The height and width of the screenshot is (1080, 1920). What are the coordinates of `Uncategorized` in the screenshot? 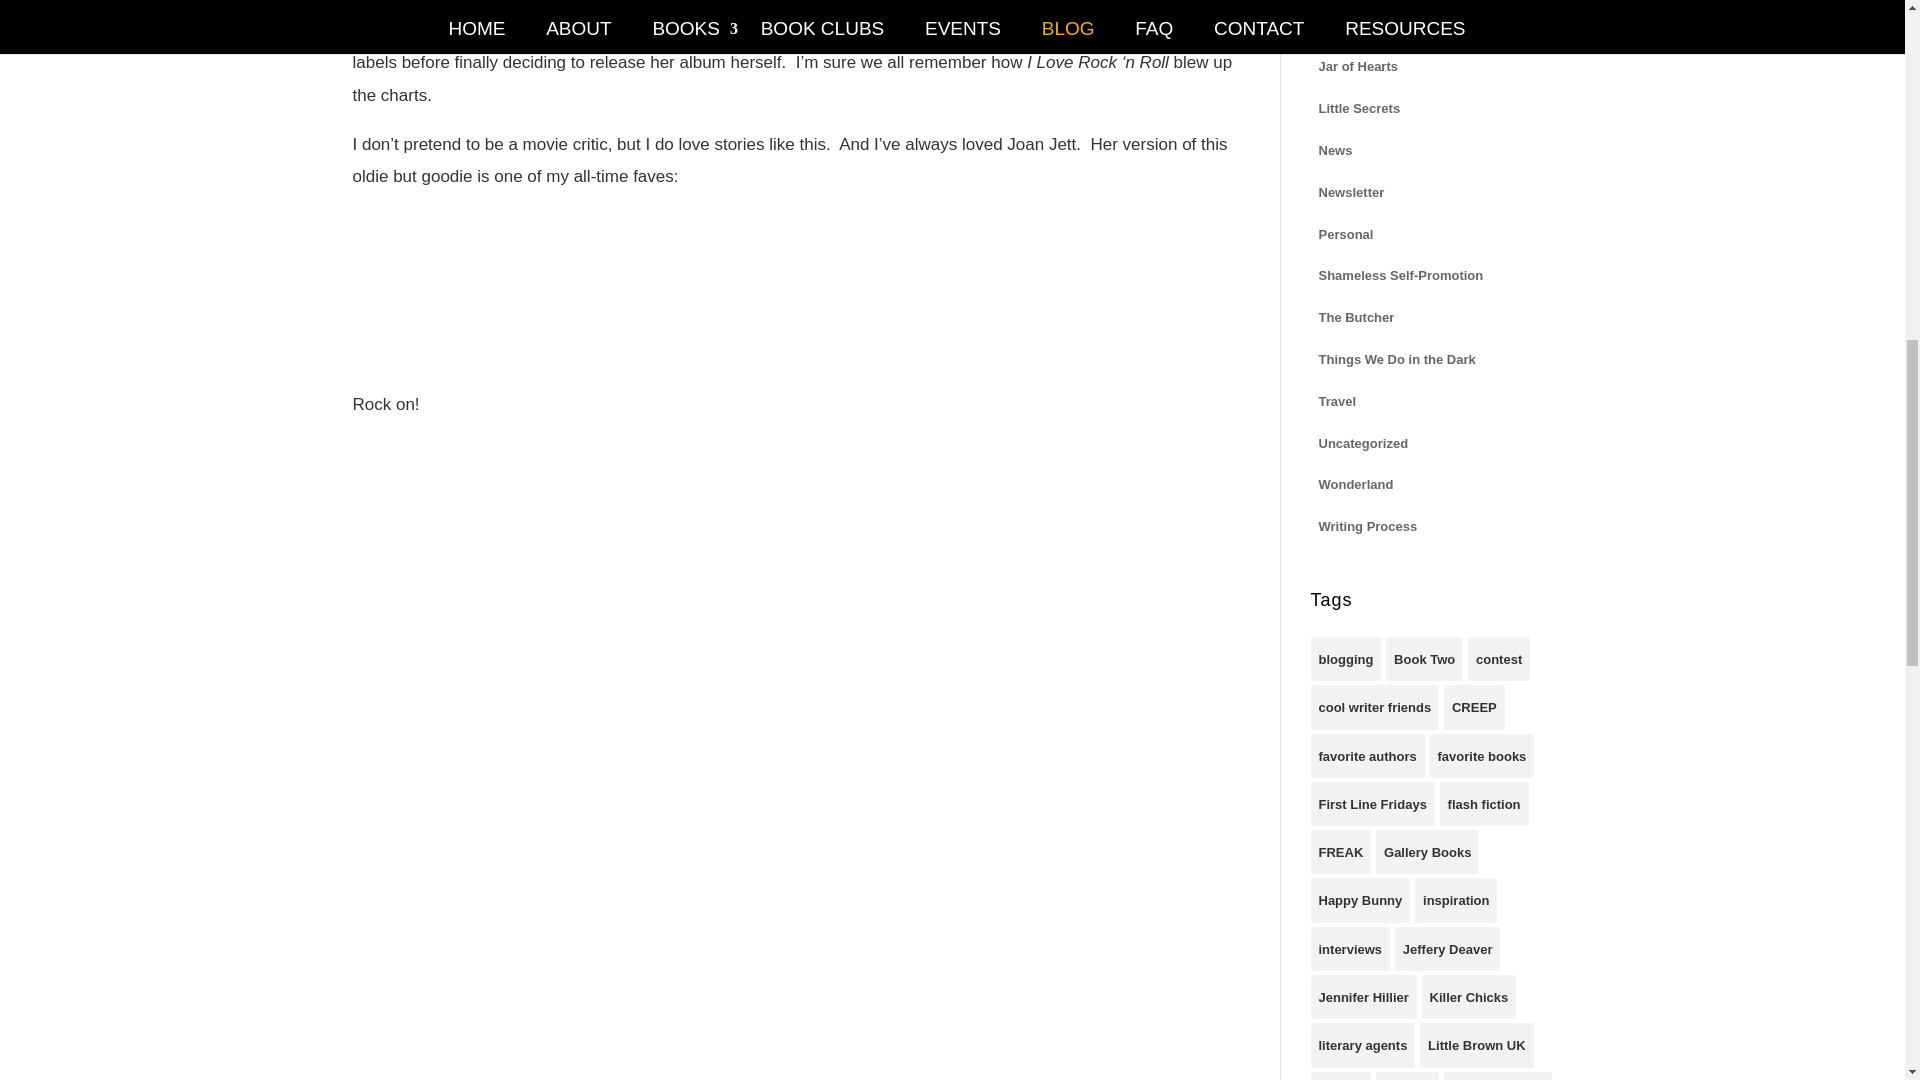 It's located at (1362, 442).